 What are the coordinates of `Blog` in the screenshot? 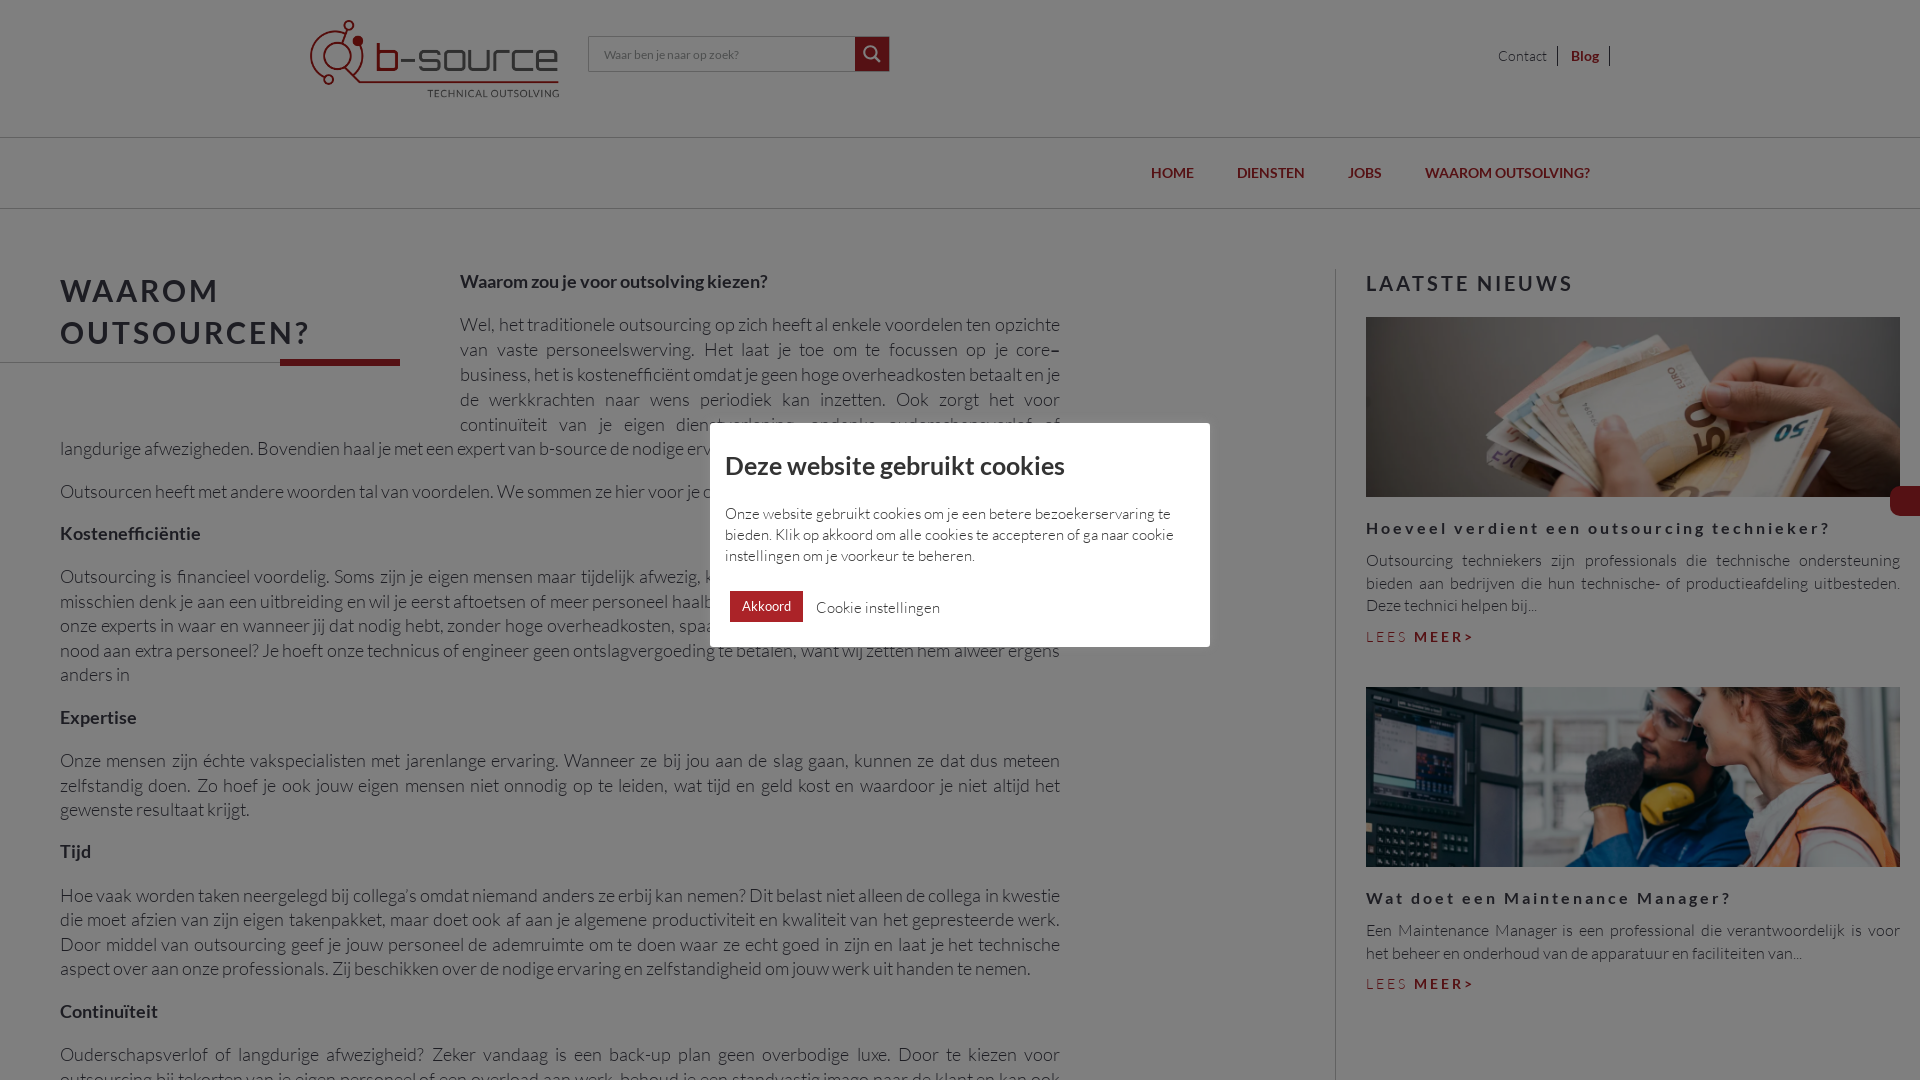 It's located at (1586, 56).